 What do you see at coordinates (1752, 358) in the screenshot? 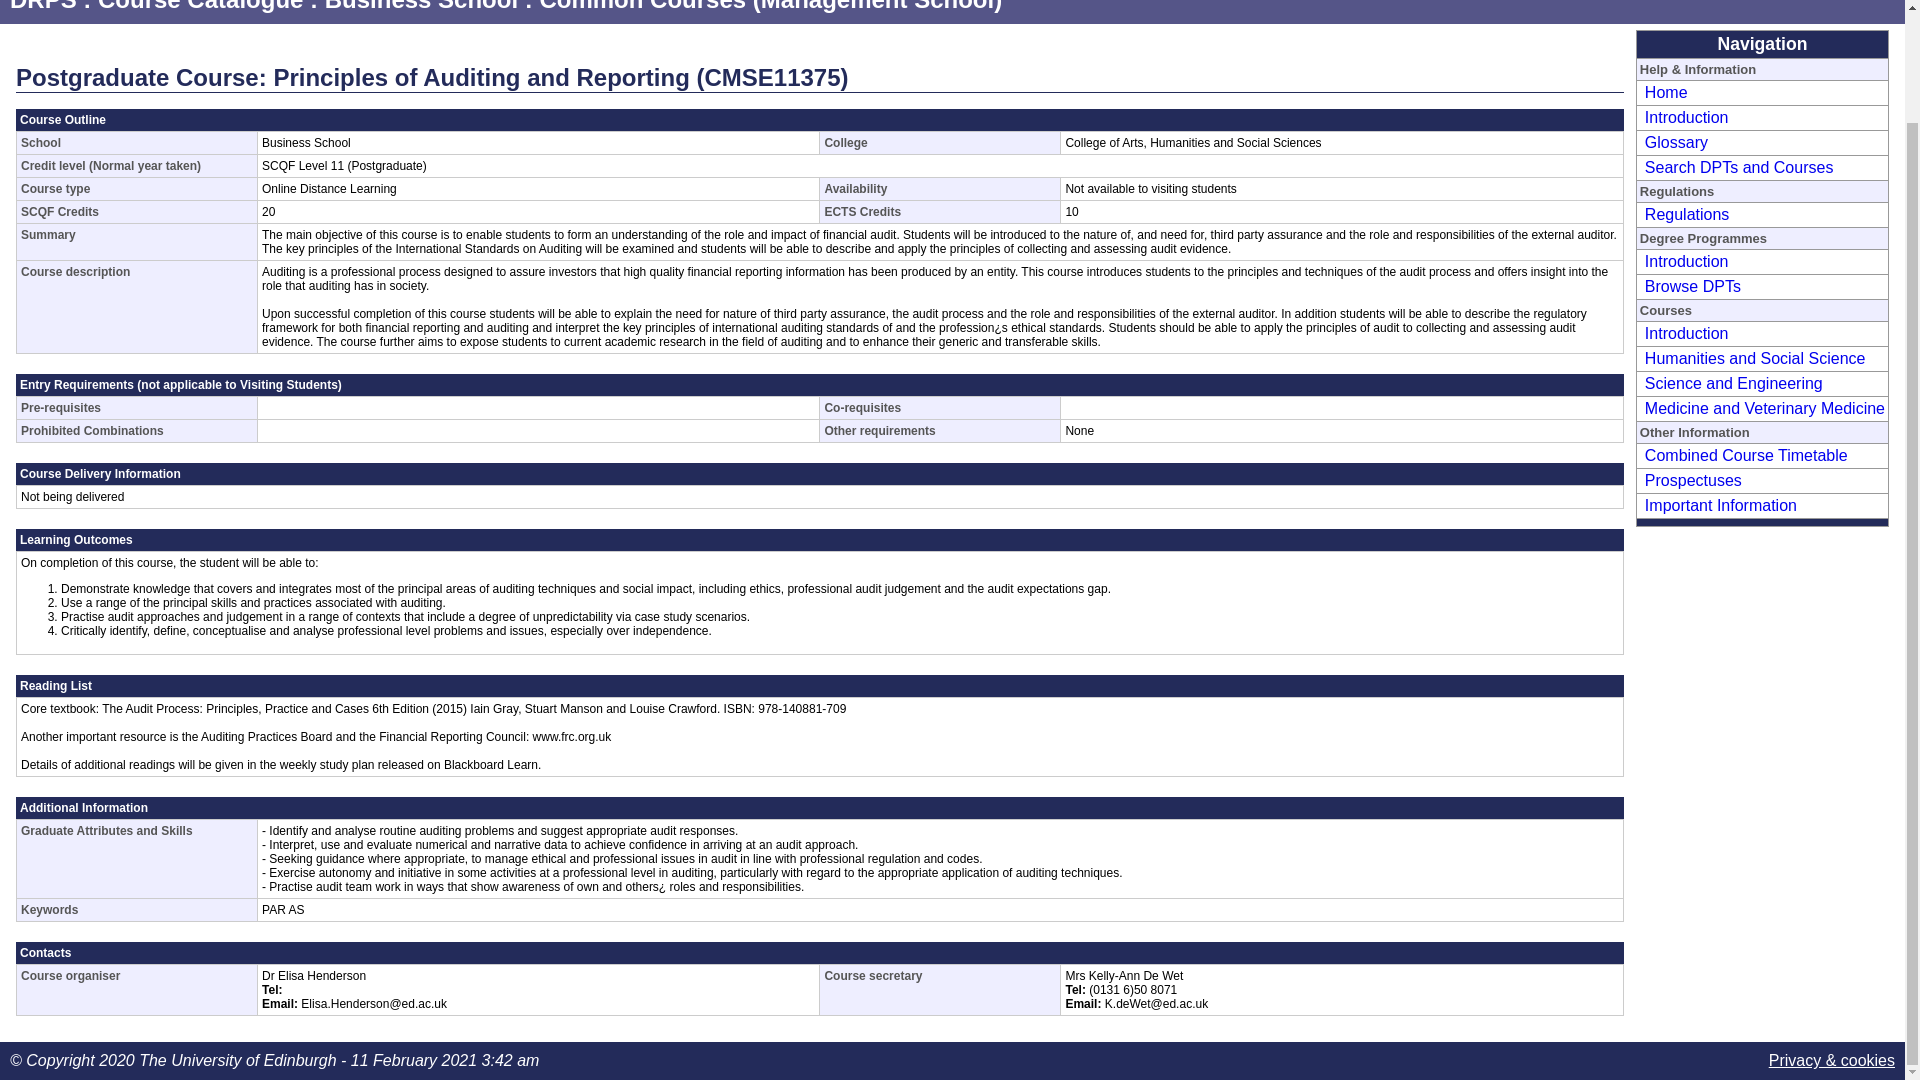
I see `Humanities and Social Science` at bounding box center [1752, 358].